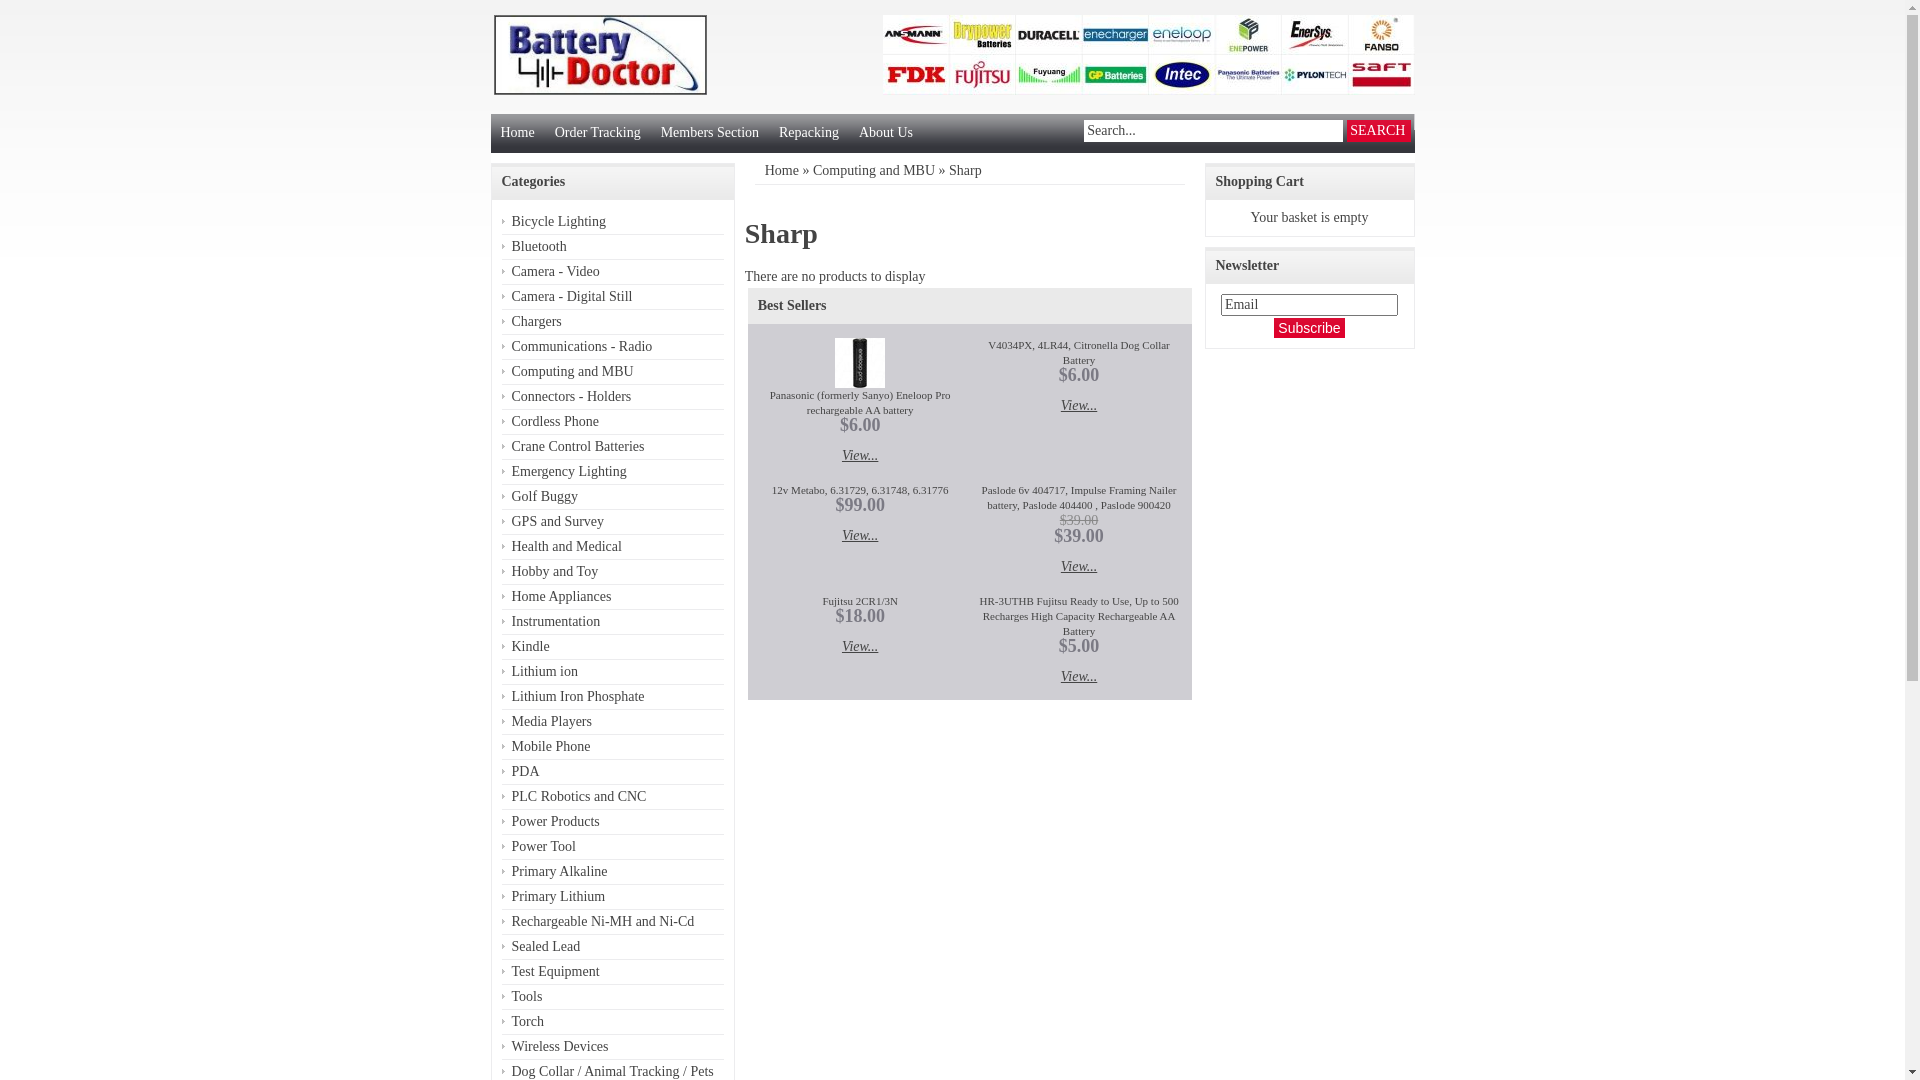 This screenshot has width=1920, height=1080. What do you see at coordinates (613, 348) in the screenshot?
I see `Communications - Radio` at bounding box center [613, 348].